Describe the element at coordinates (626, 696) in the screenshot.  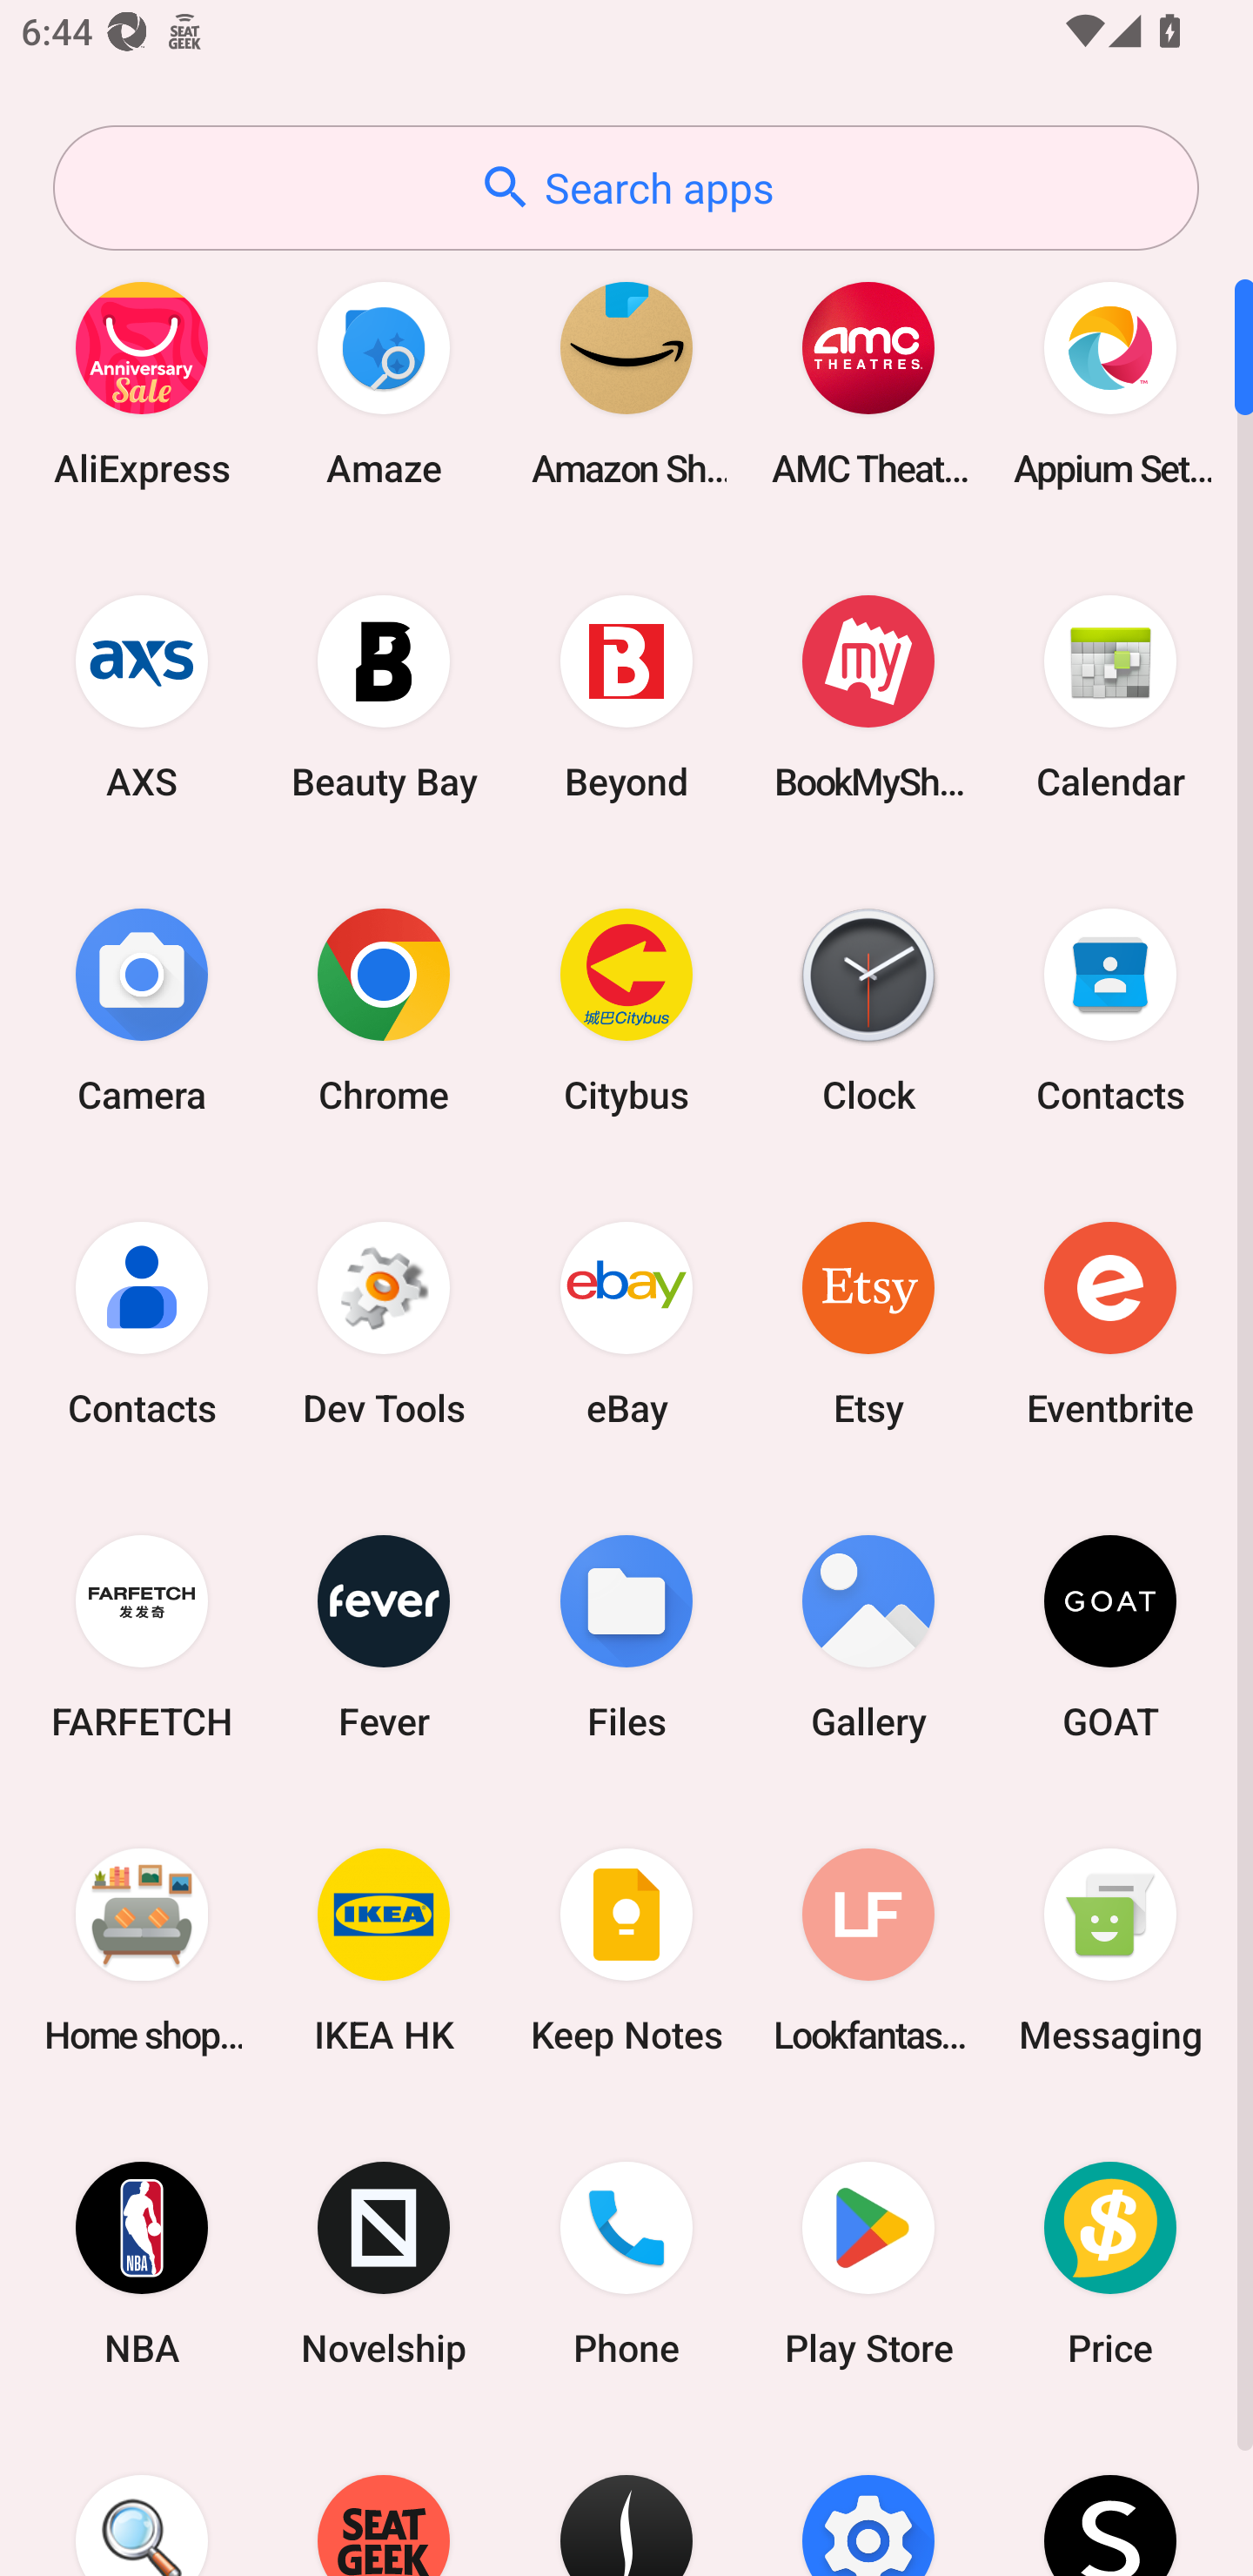
I see `Beyond` at that location.